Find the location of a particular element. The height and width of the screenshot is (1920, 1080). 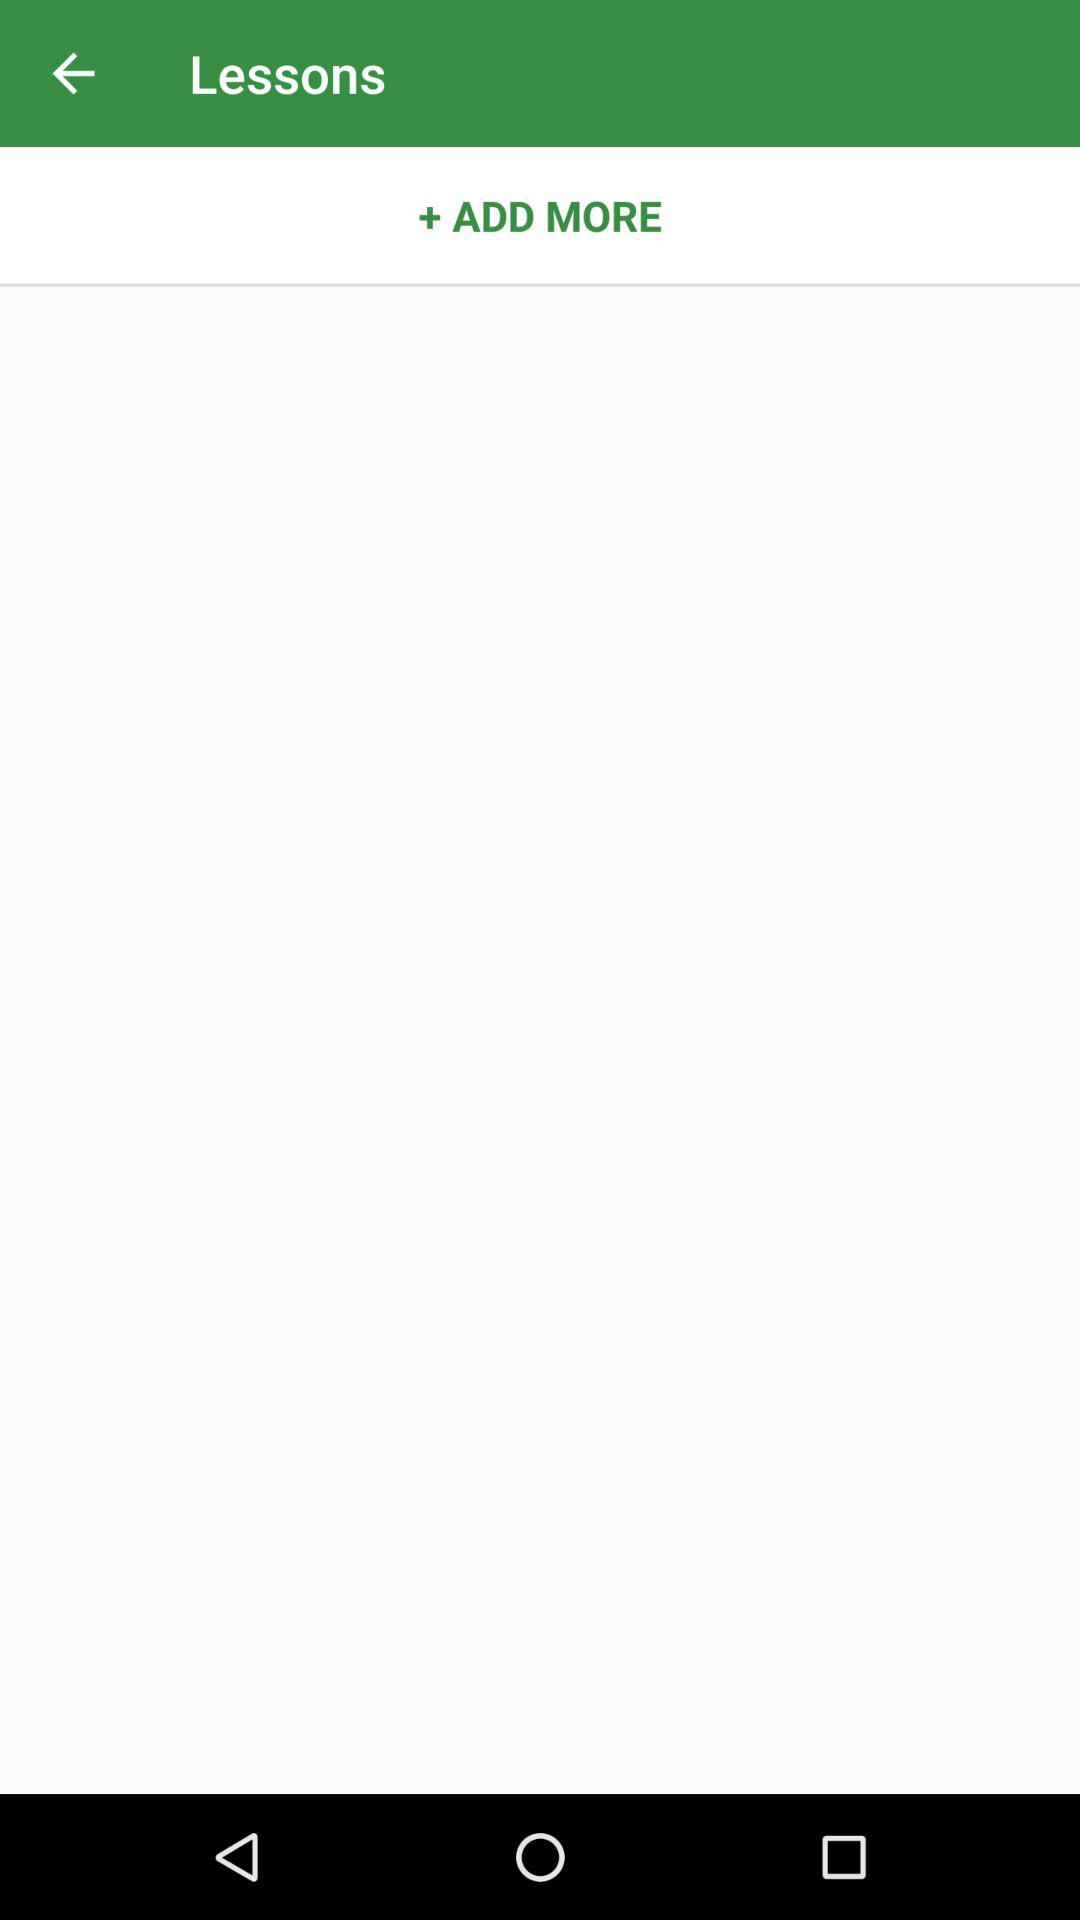

press the icon to the left of the lessons item is located at coordinates (73, 74).